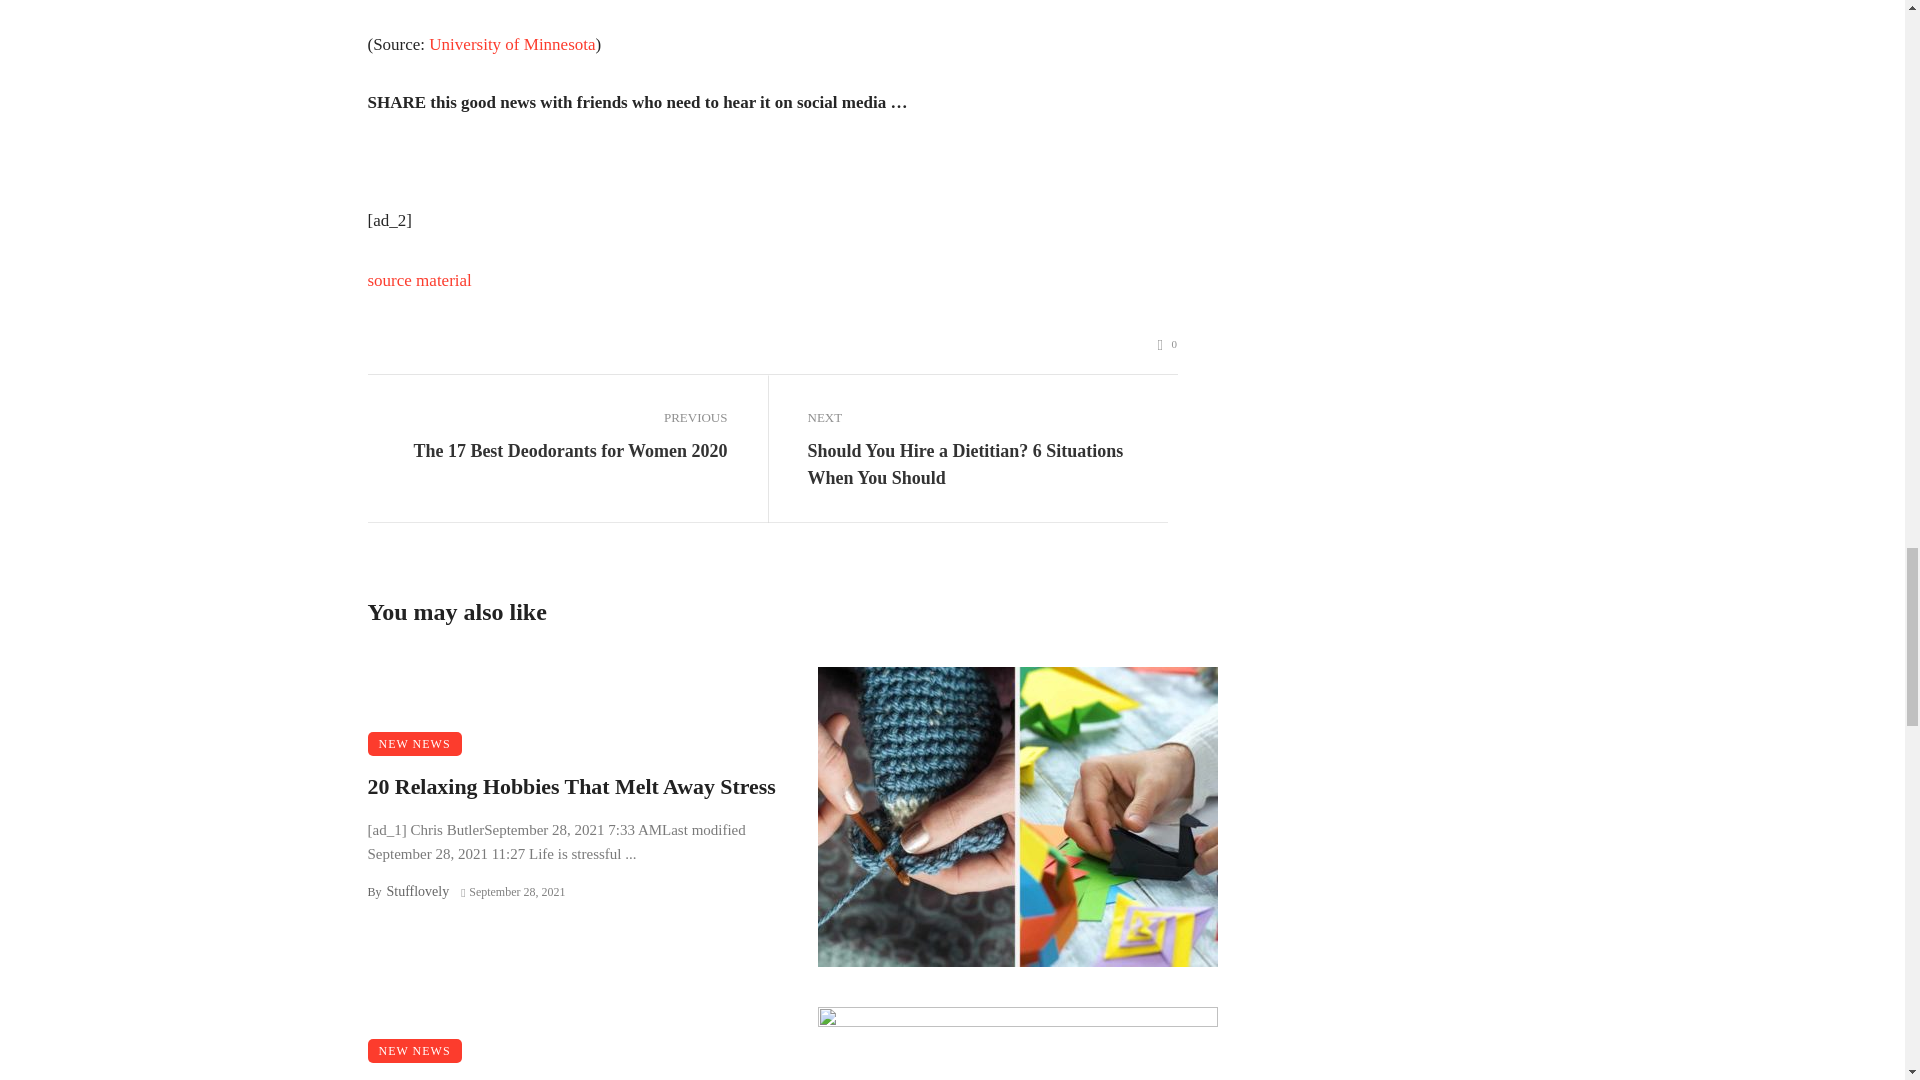 The width and height of the screenshot is (1920, 1080). I want to click on University of Minnesota, so click(512, 44).